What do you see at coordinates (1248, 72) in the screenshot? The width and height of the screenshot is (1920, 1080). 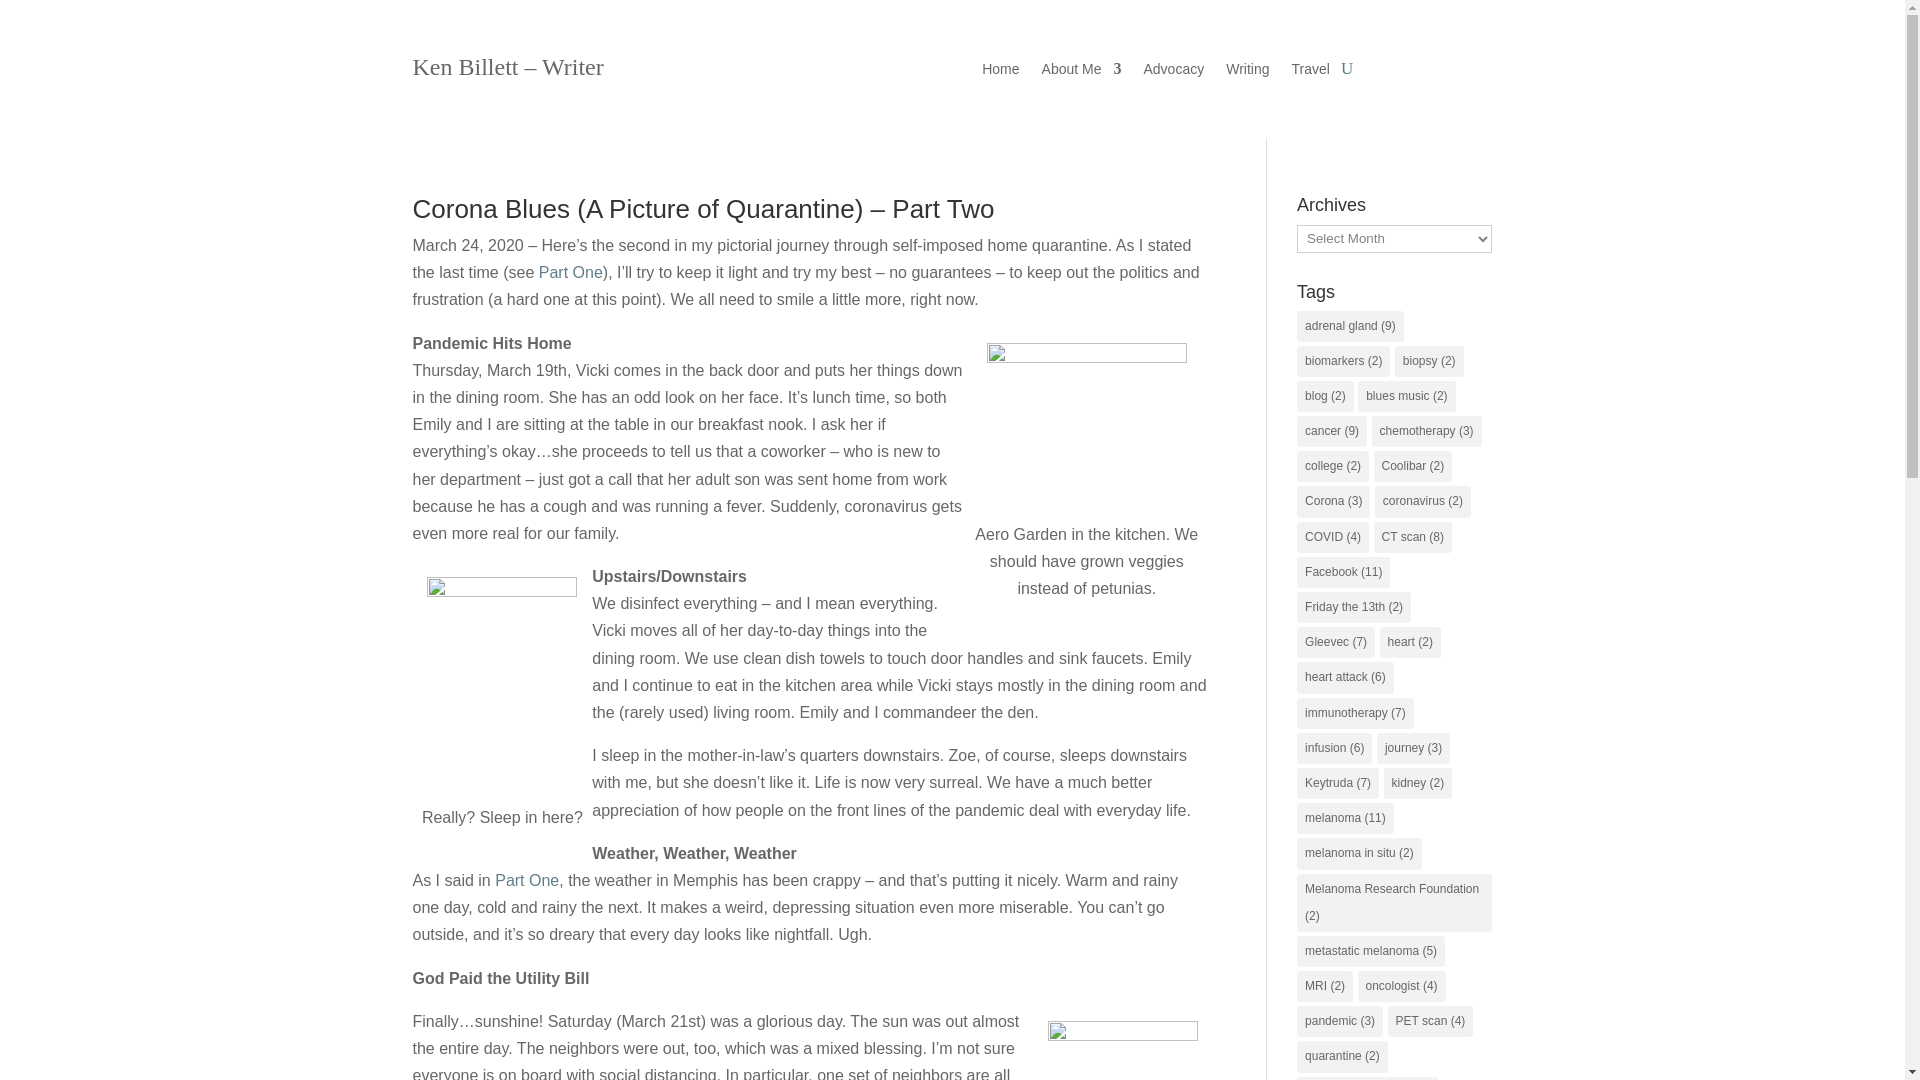 I see `Writing` at bounding box center [1248, 72].